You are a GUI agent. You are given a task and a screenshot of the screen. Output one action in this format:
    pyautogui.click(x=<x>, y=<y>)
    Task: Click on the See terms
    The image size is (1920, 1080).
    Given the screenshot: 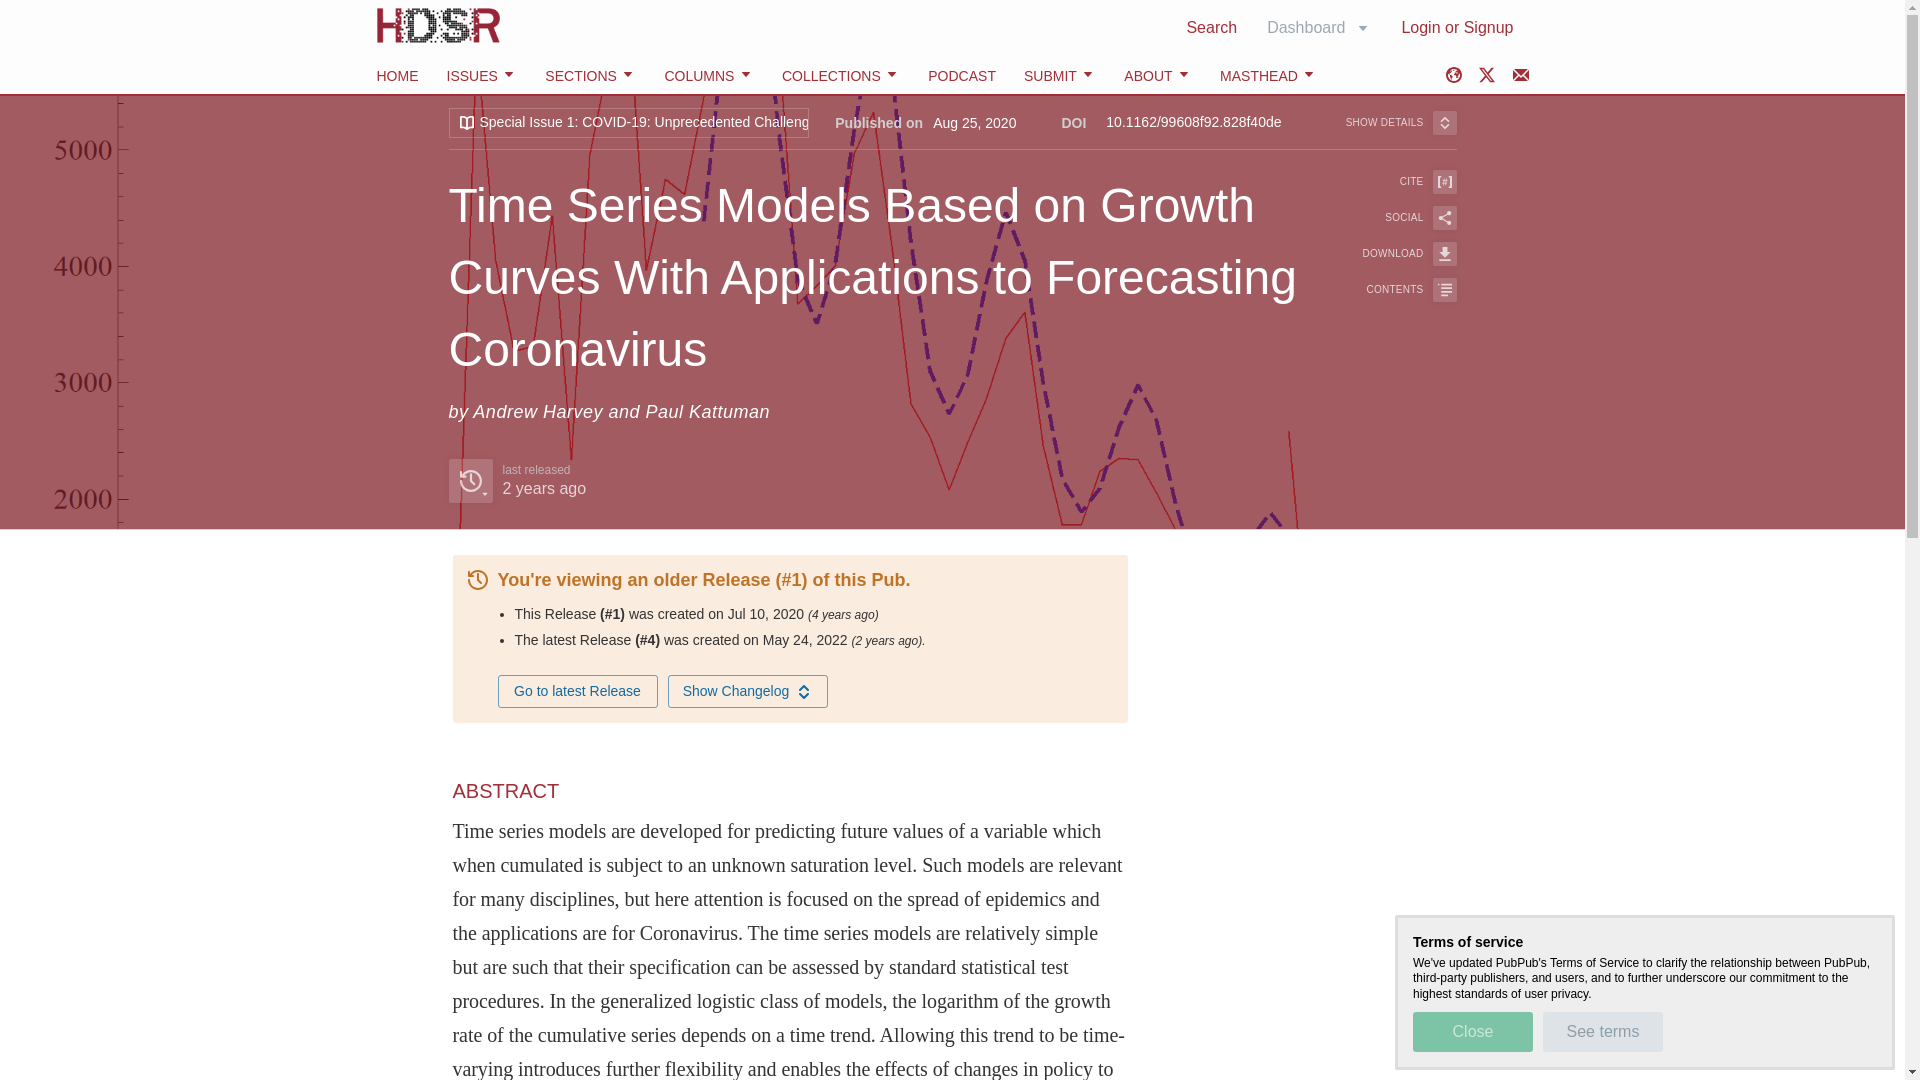 What is the action you would take?
    pyautogui.click(x=1602, y=1031)
    